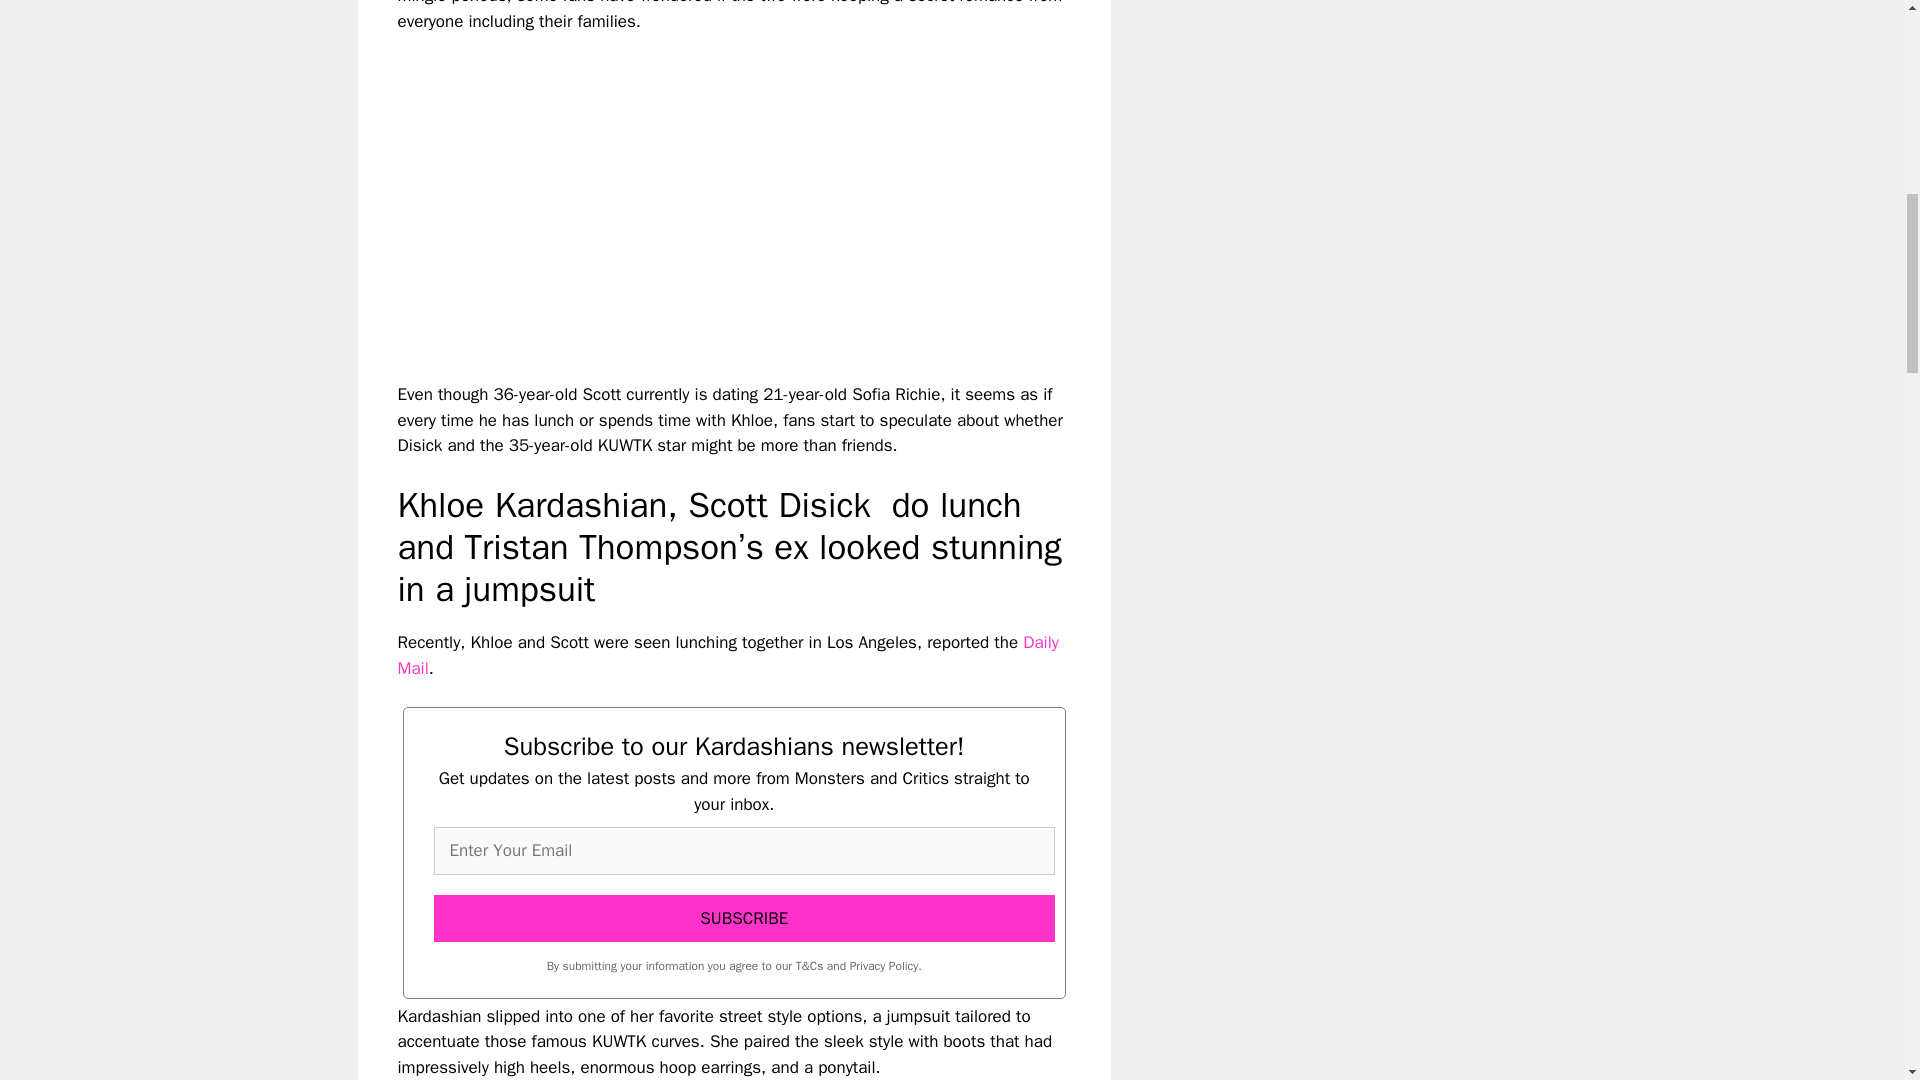 Image resolution: width=1920 pixels, height=1080 pixels. I want to click on Daily Mail, so click(728, 655).